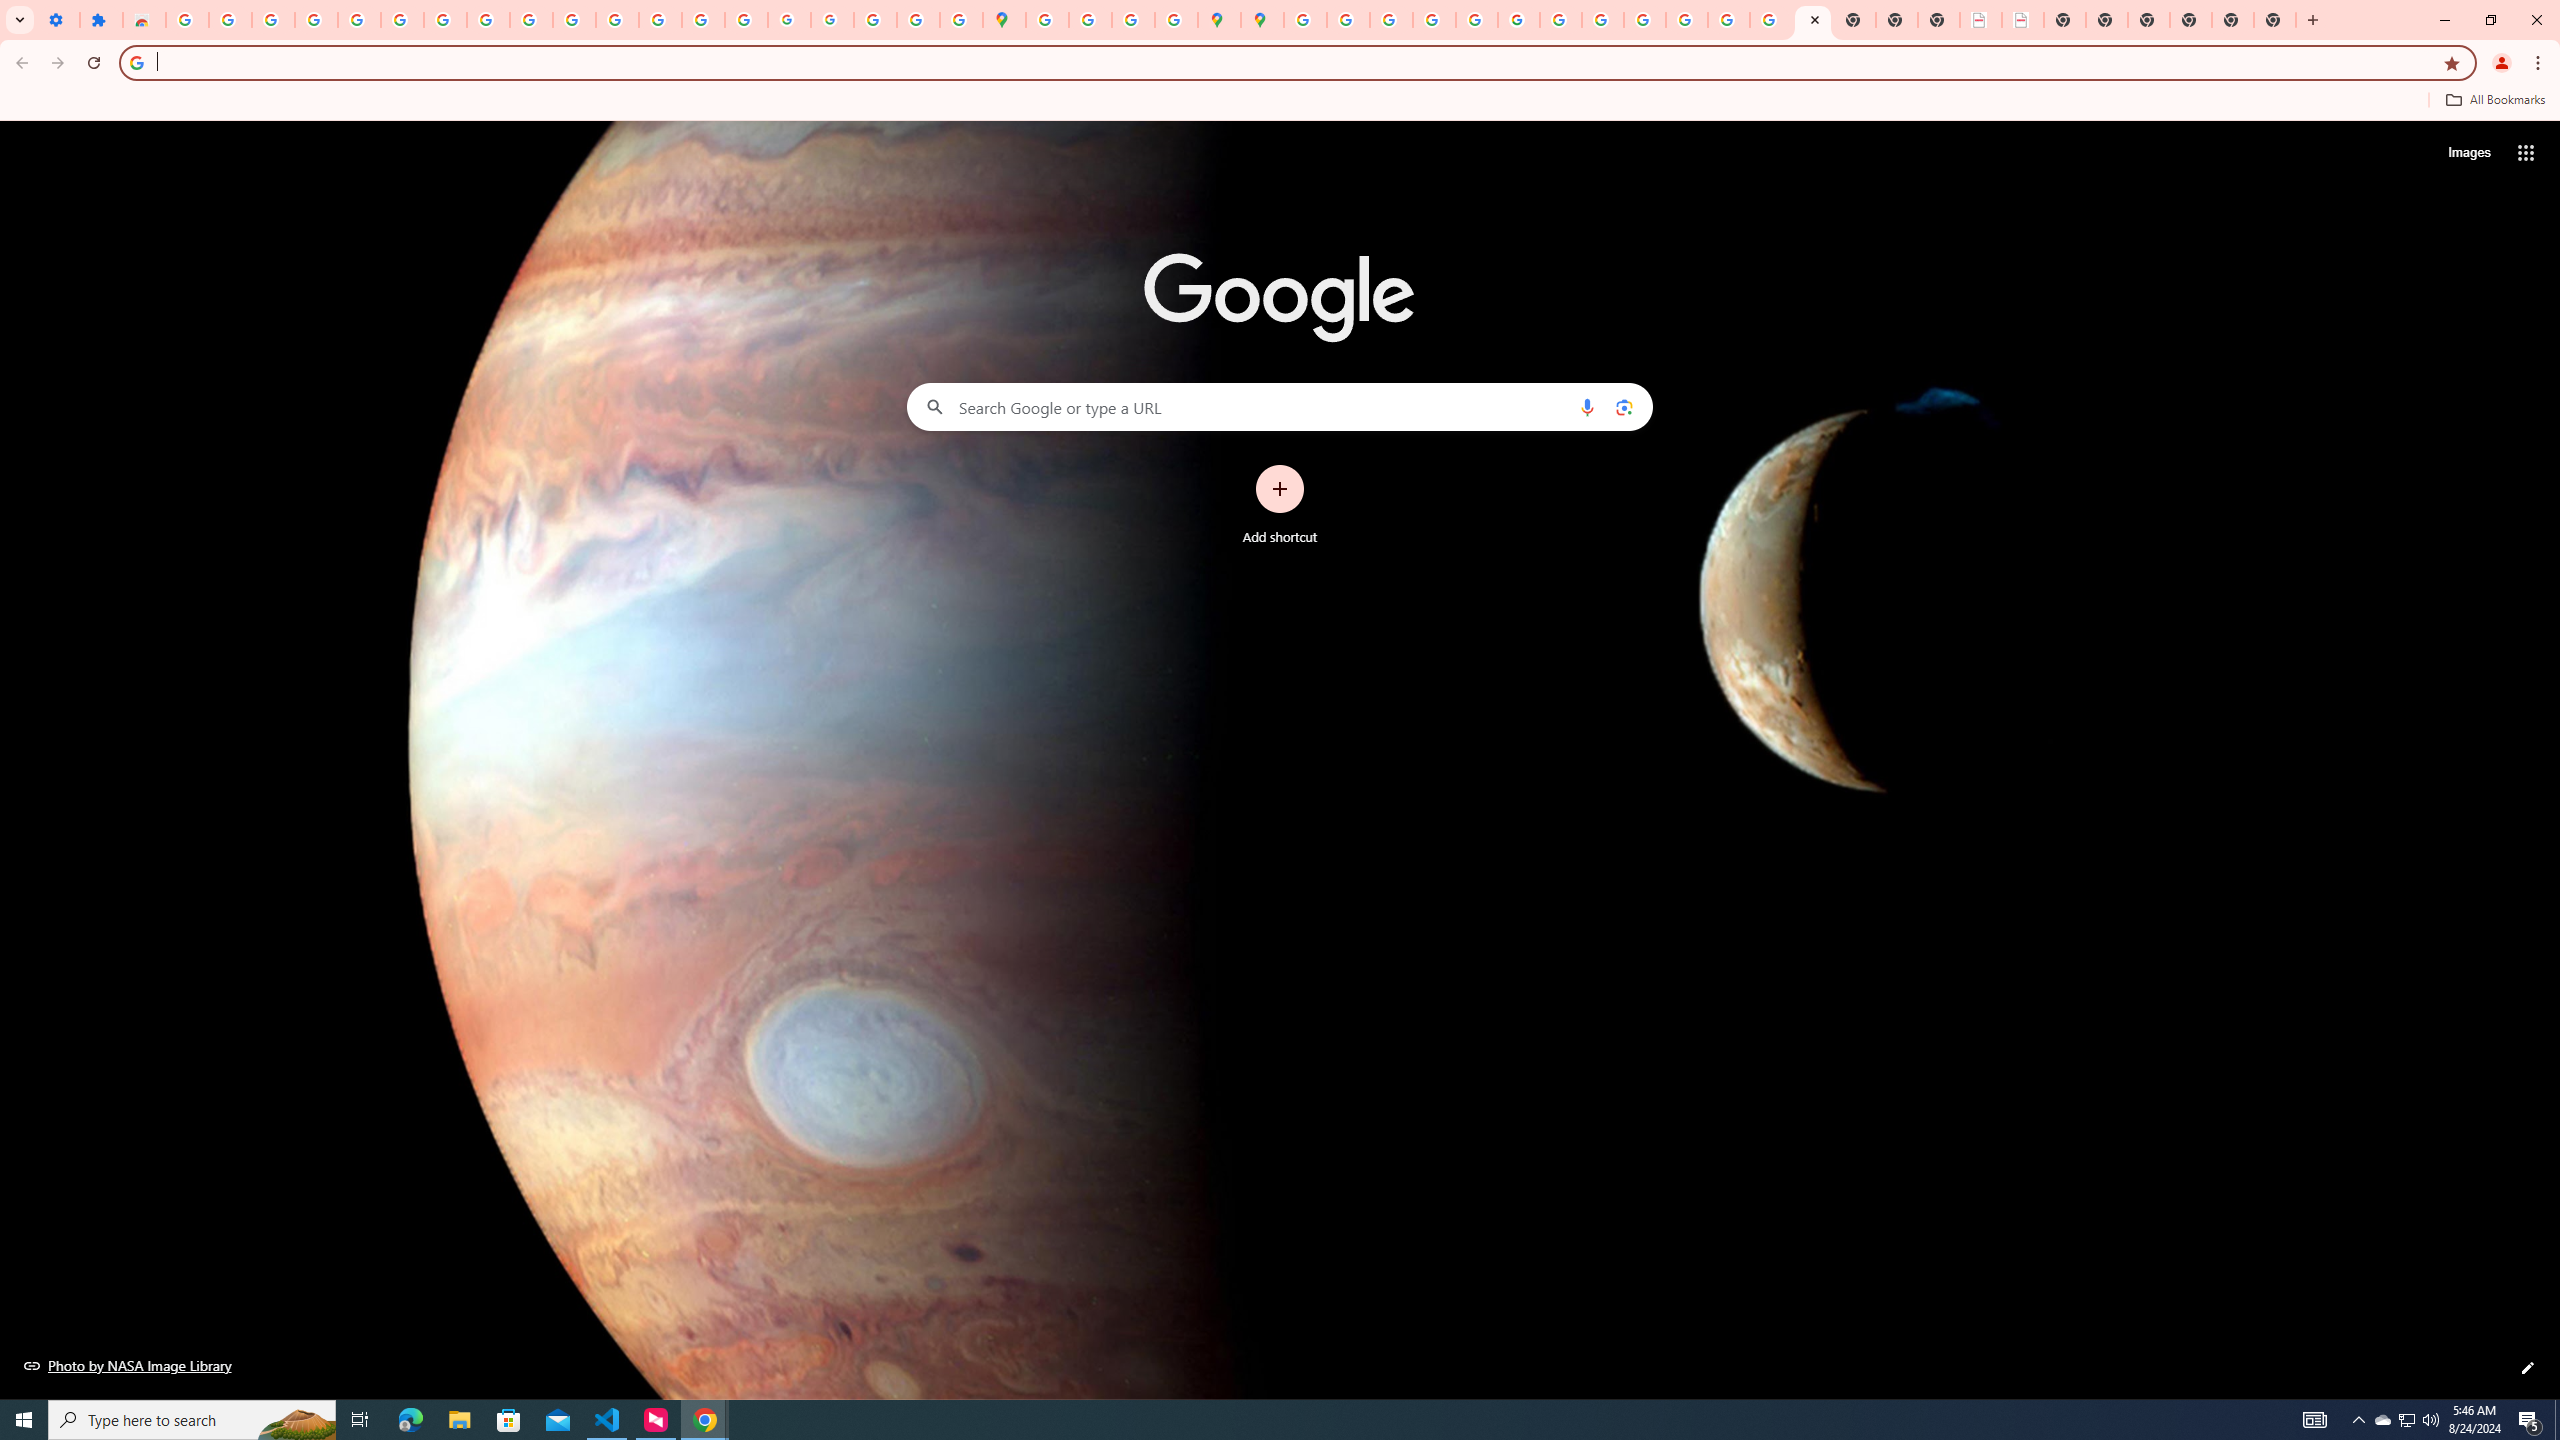  What do you see at coordinates (128, 1365) in the screenshot?
I see `Photo by NASA Image Library` at bounding box center [128, 1365].